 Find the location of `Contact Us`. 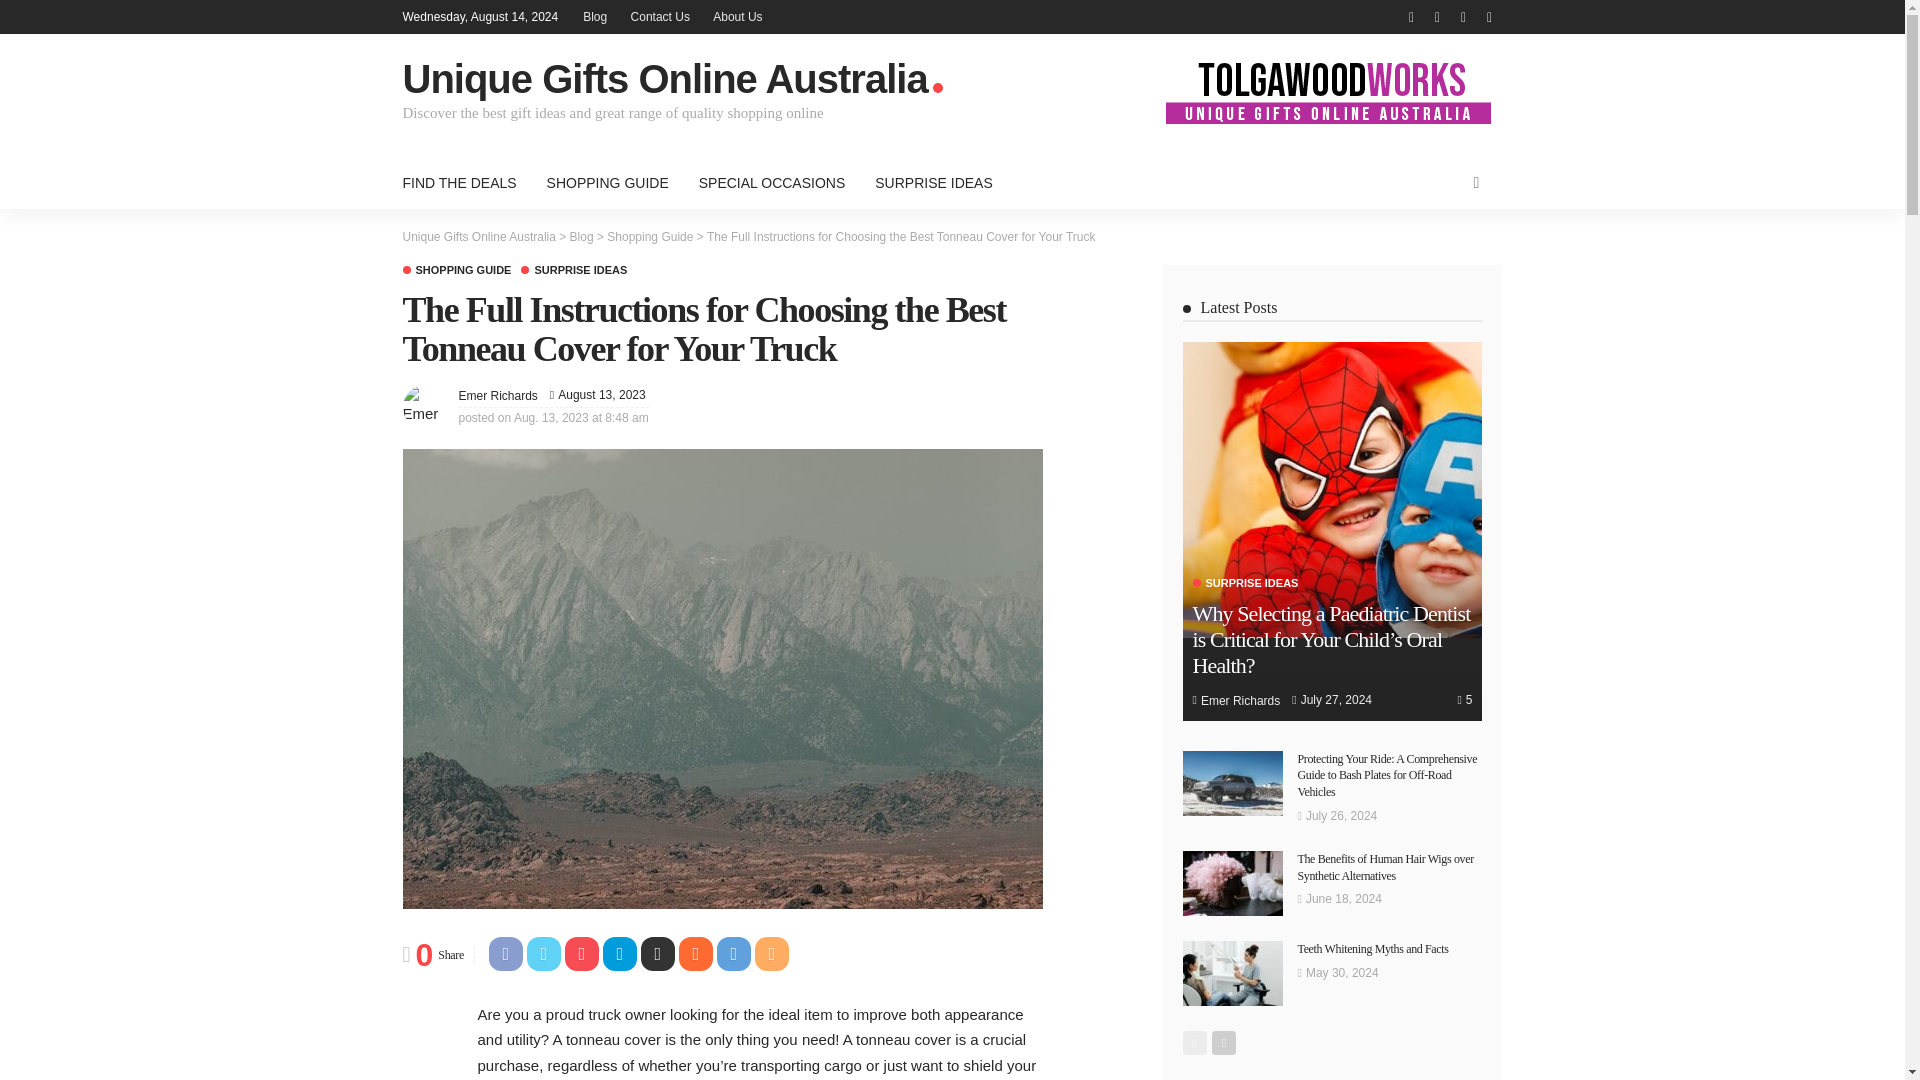

Contact Us is located at coordinates (660, 16).